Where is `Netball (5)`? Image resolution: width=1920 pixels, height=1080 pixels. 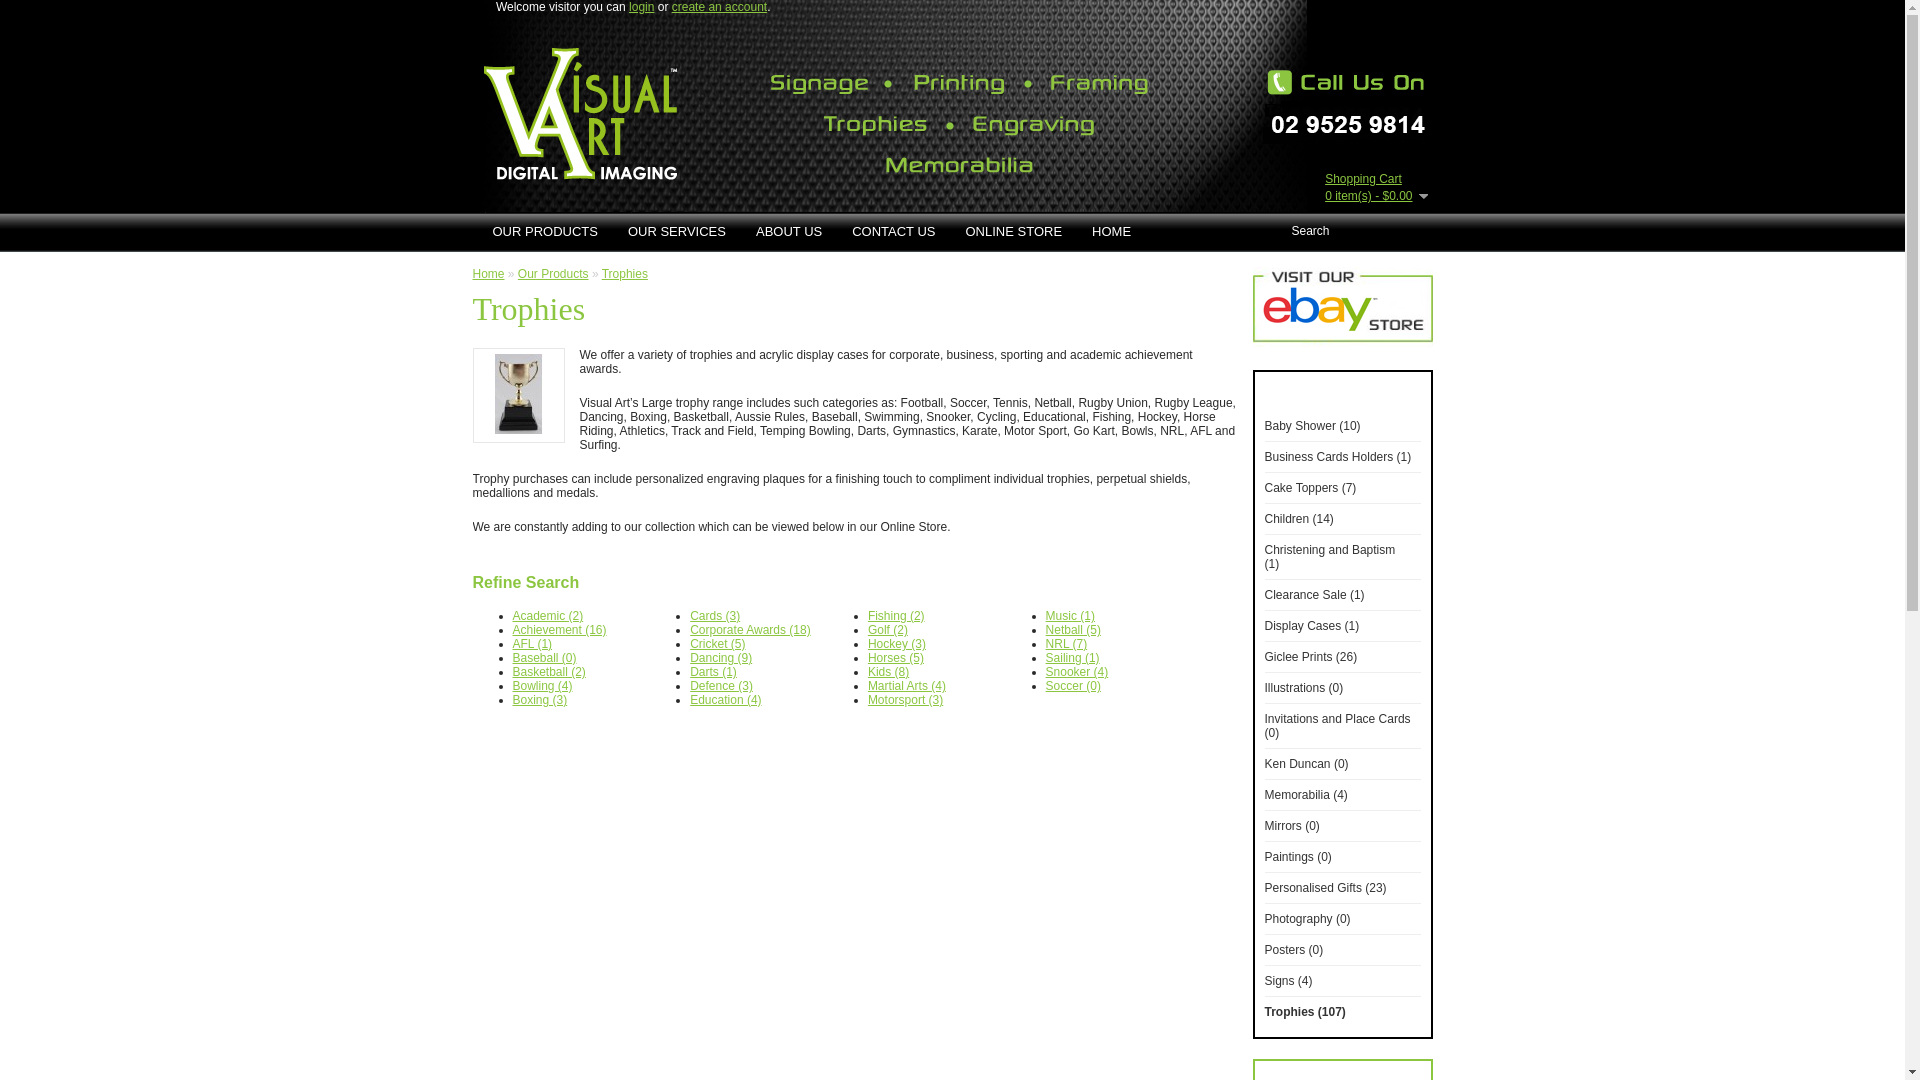 Netball (5) is located at coordinates (1074, 630).